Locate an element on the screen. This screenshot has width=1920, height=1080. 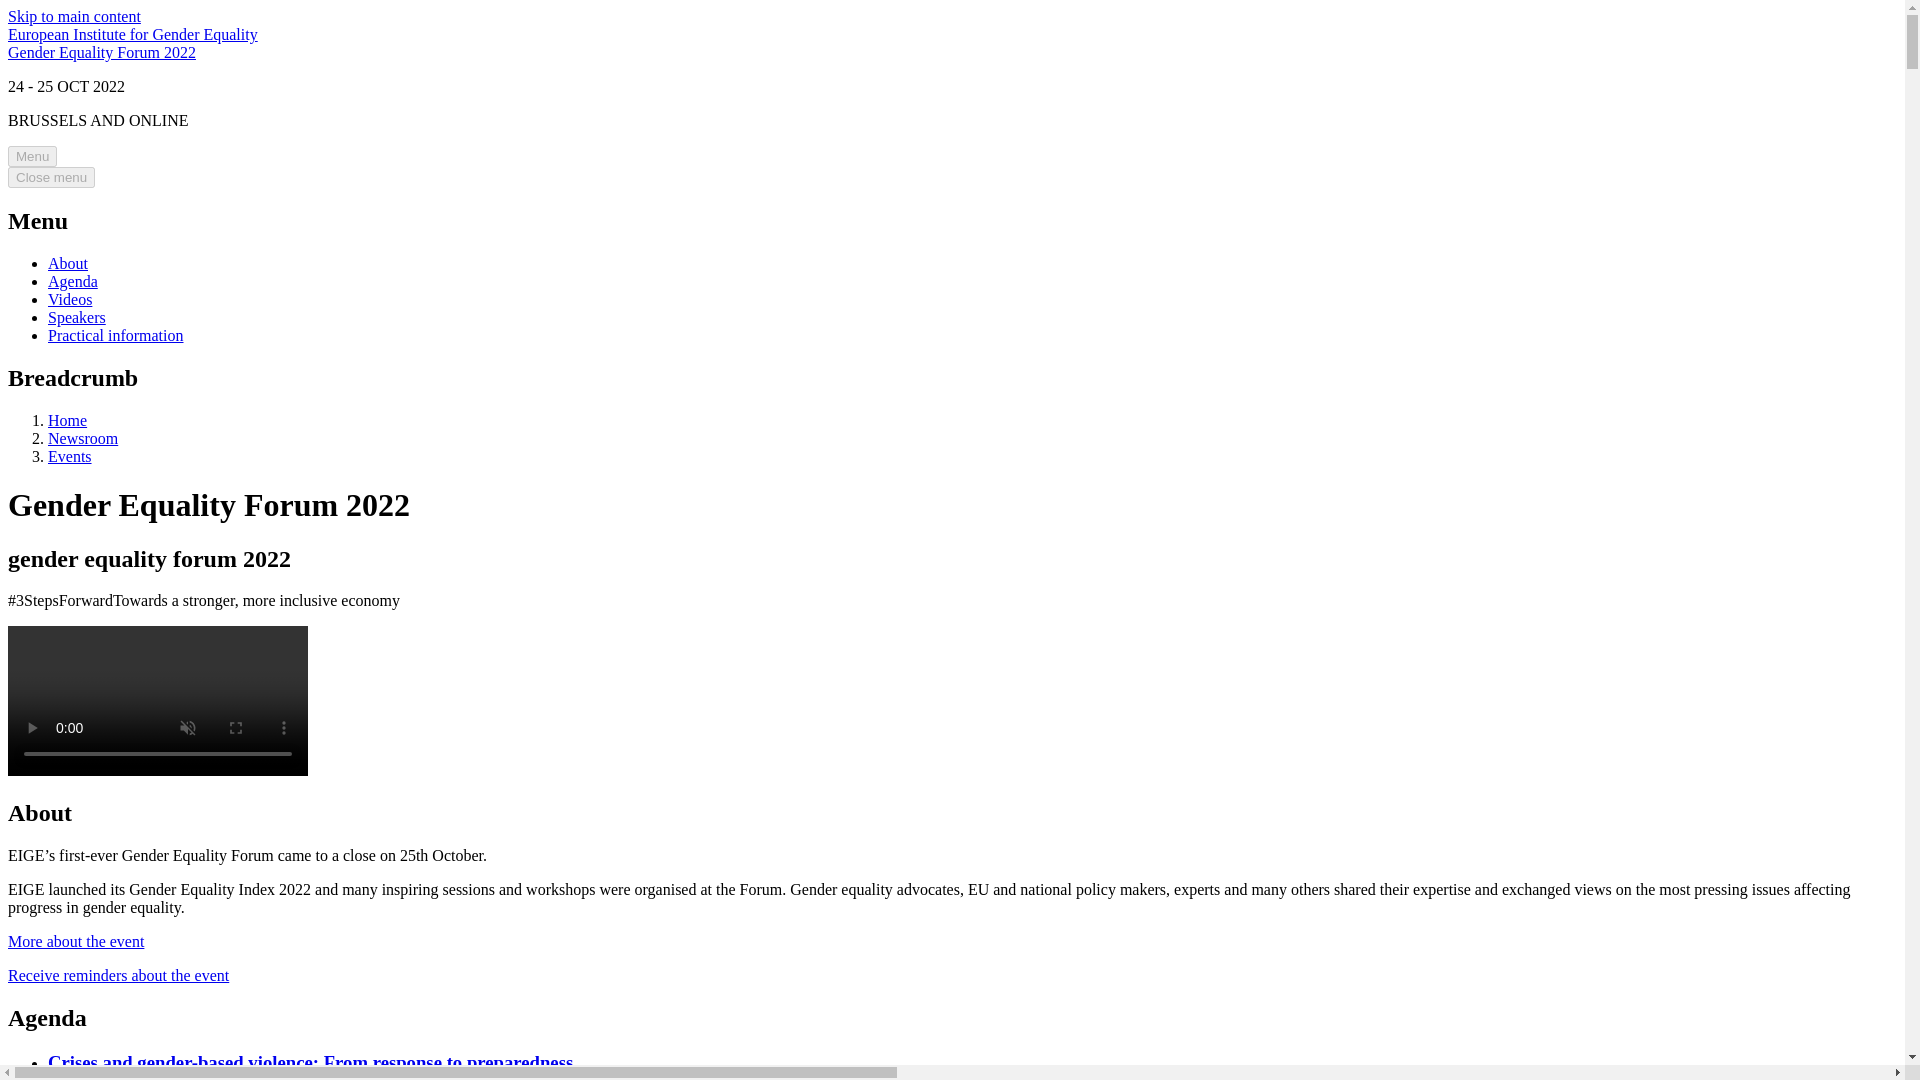
More about the event is located at coordinates (76, 942).